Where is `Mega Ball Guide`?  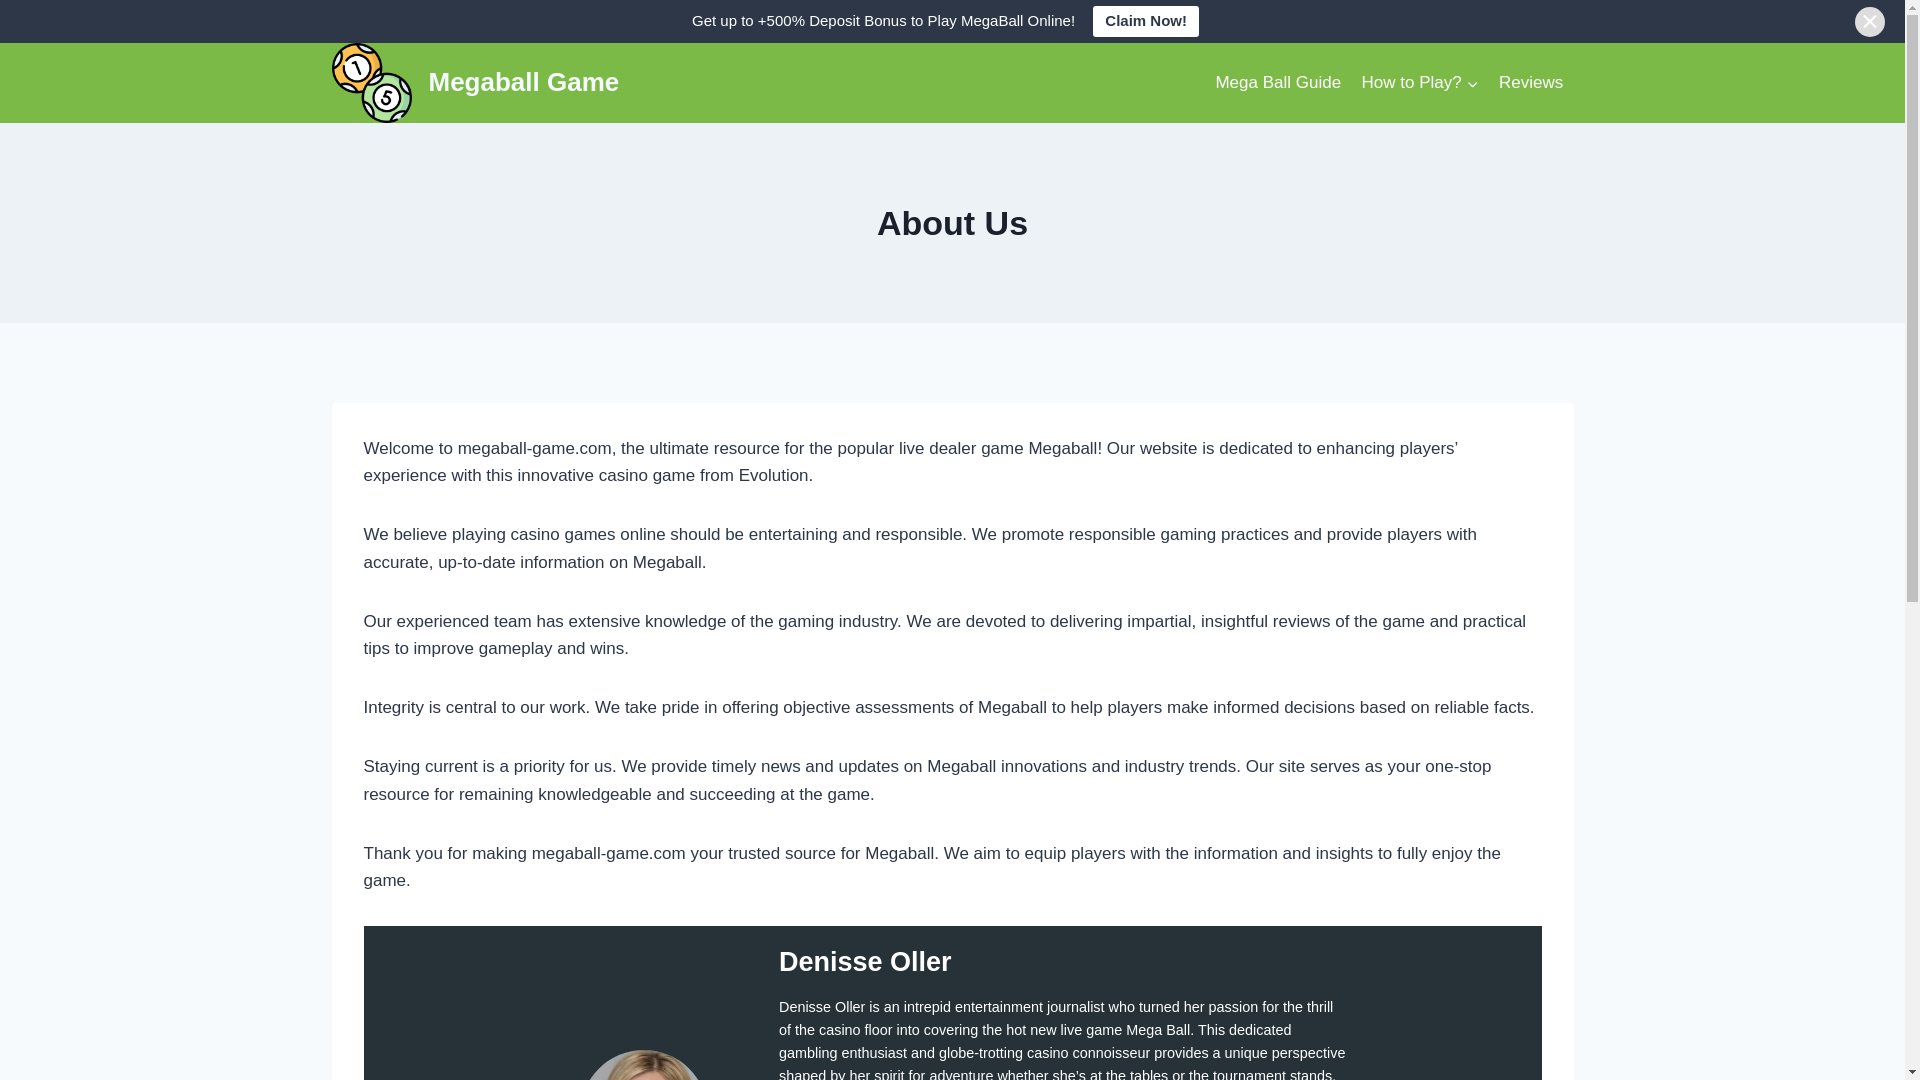
Mega Ball Guide is located at coordinates (1278, 82).